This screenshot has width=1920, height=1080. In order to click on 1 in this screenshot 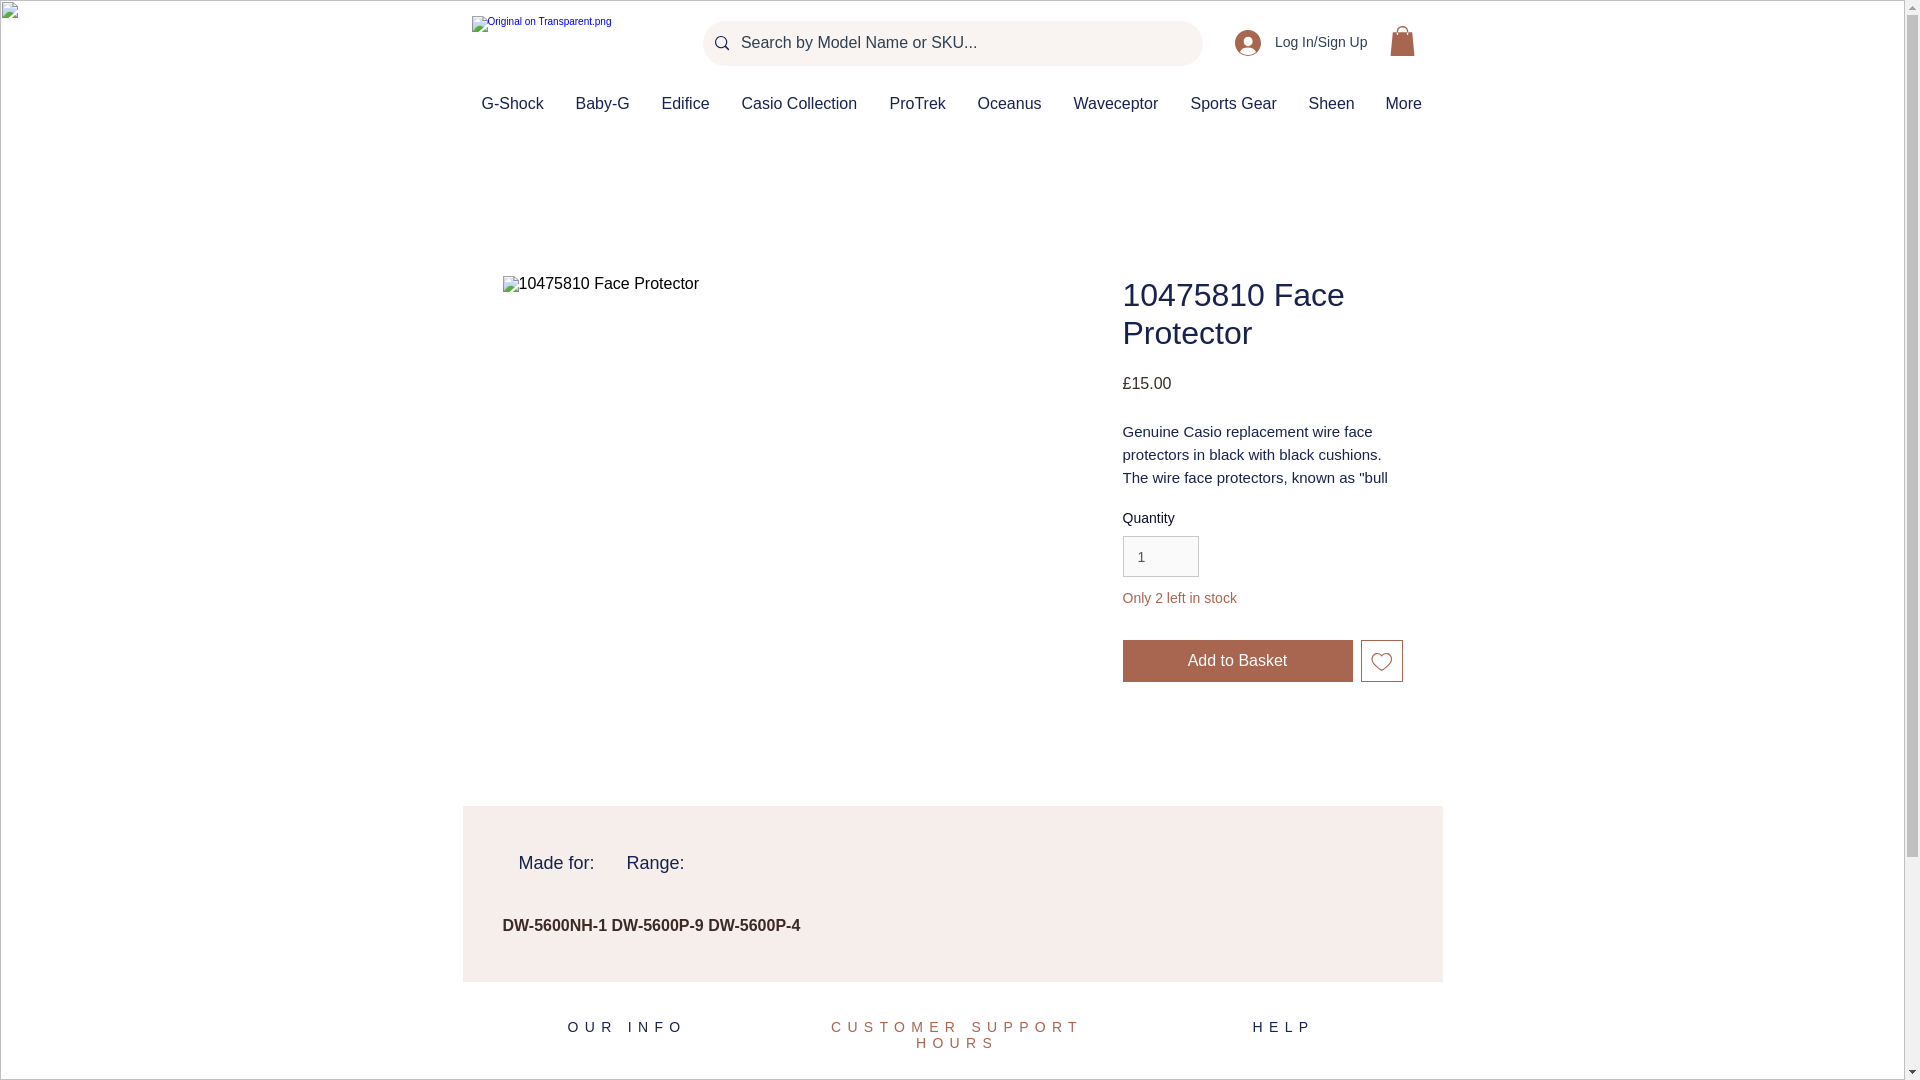, I will do `click(1160, 556)`.